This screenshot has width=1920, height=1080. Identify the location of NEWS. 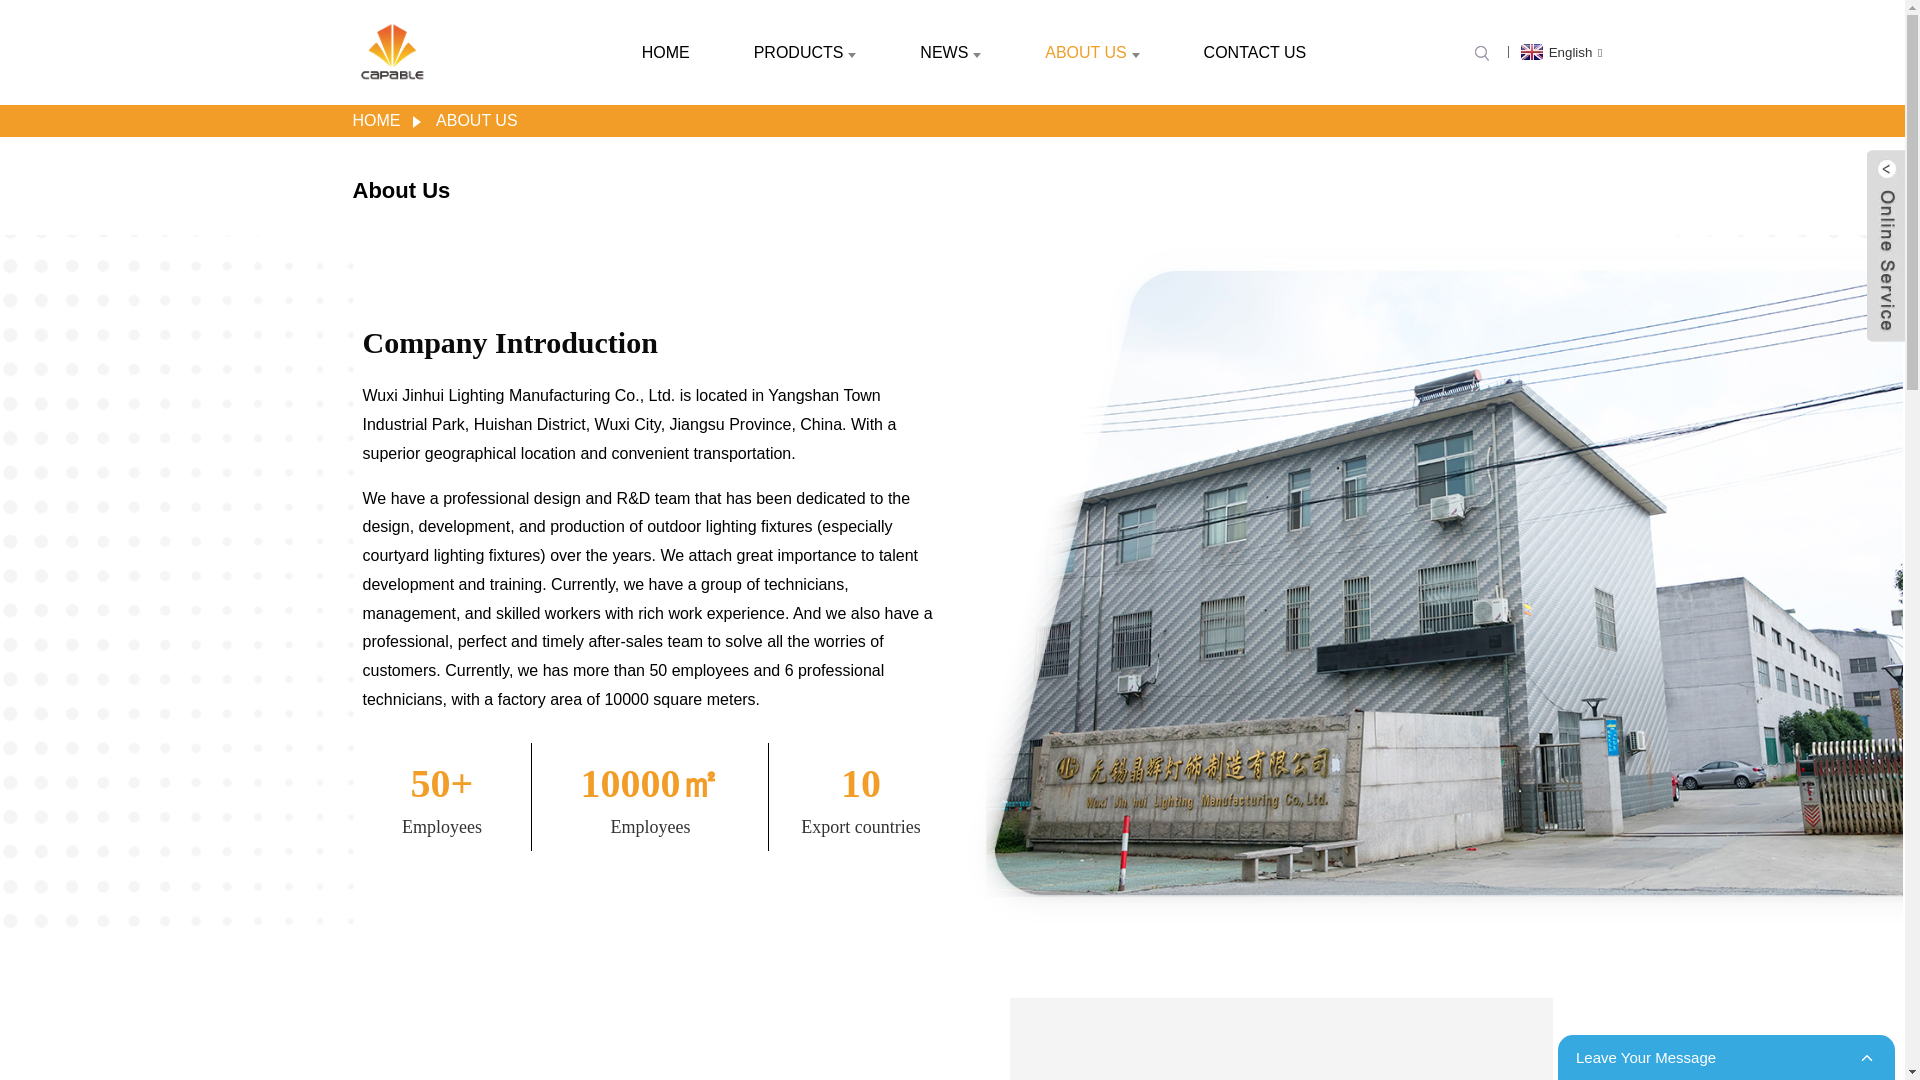
(950, 52).